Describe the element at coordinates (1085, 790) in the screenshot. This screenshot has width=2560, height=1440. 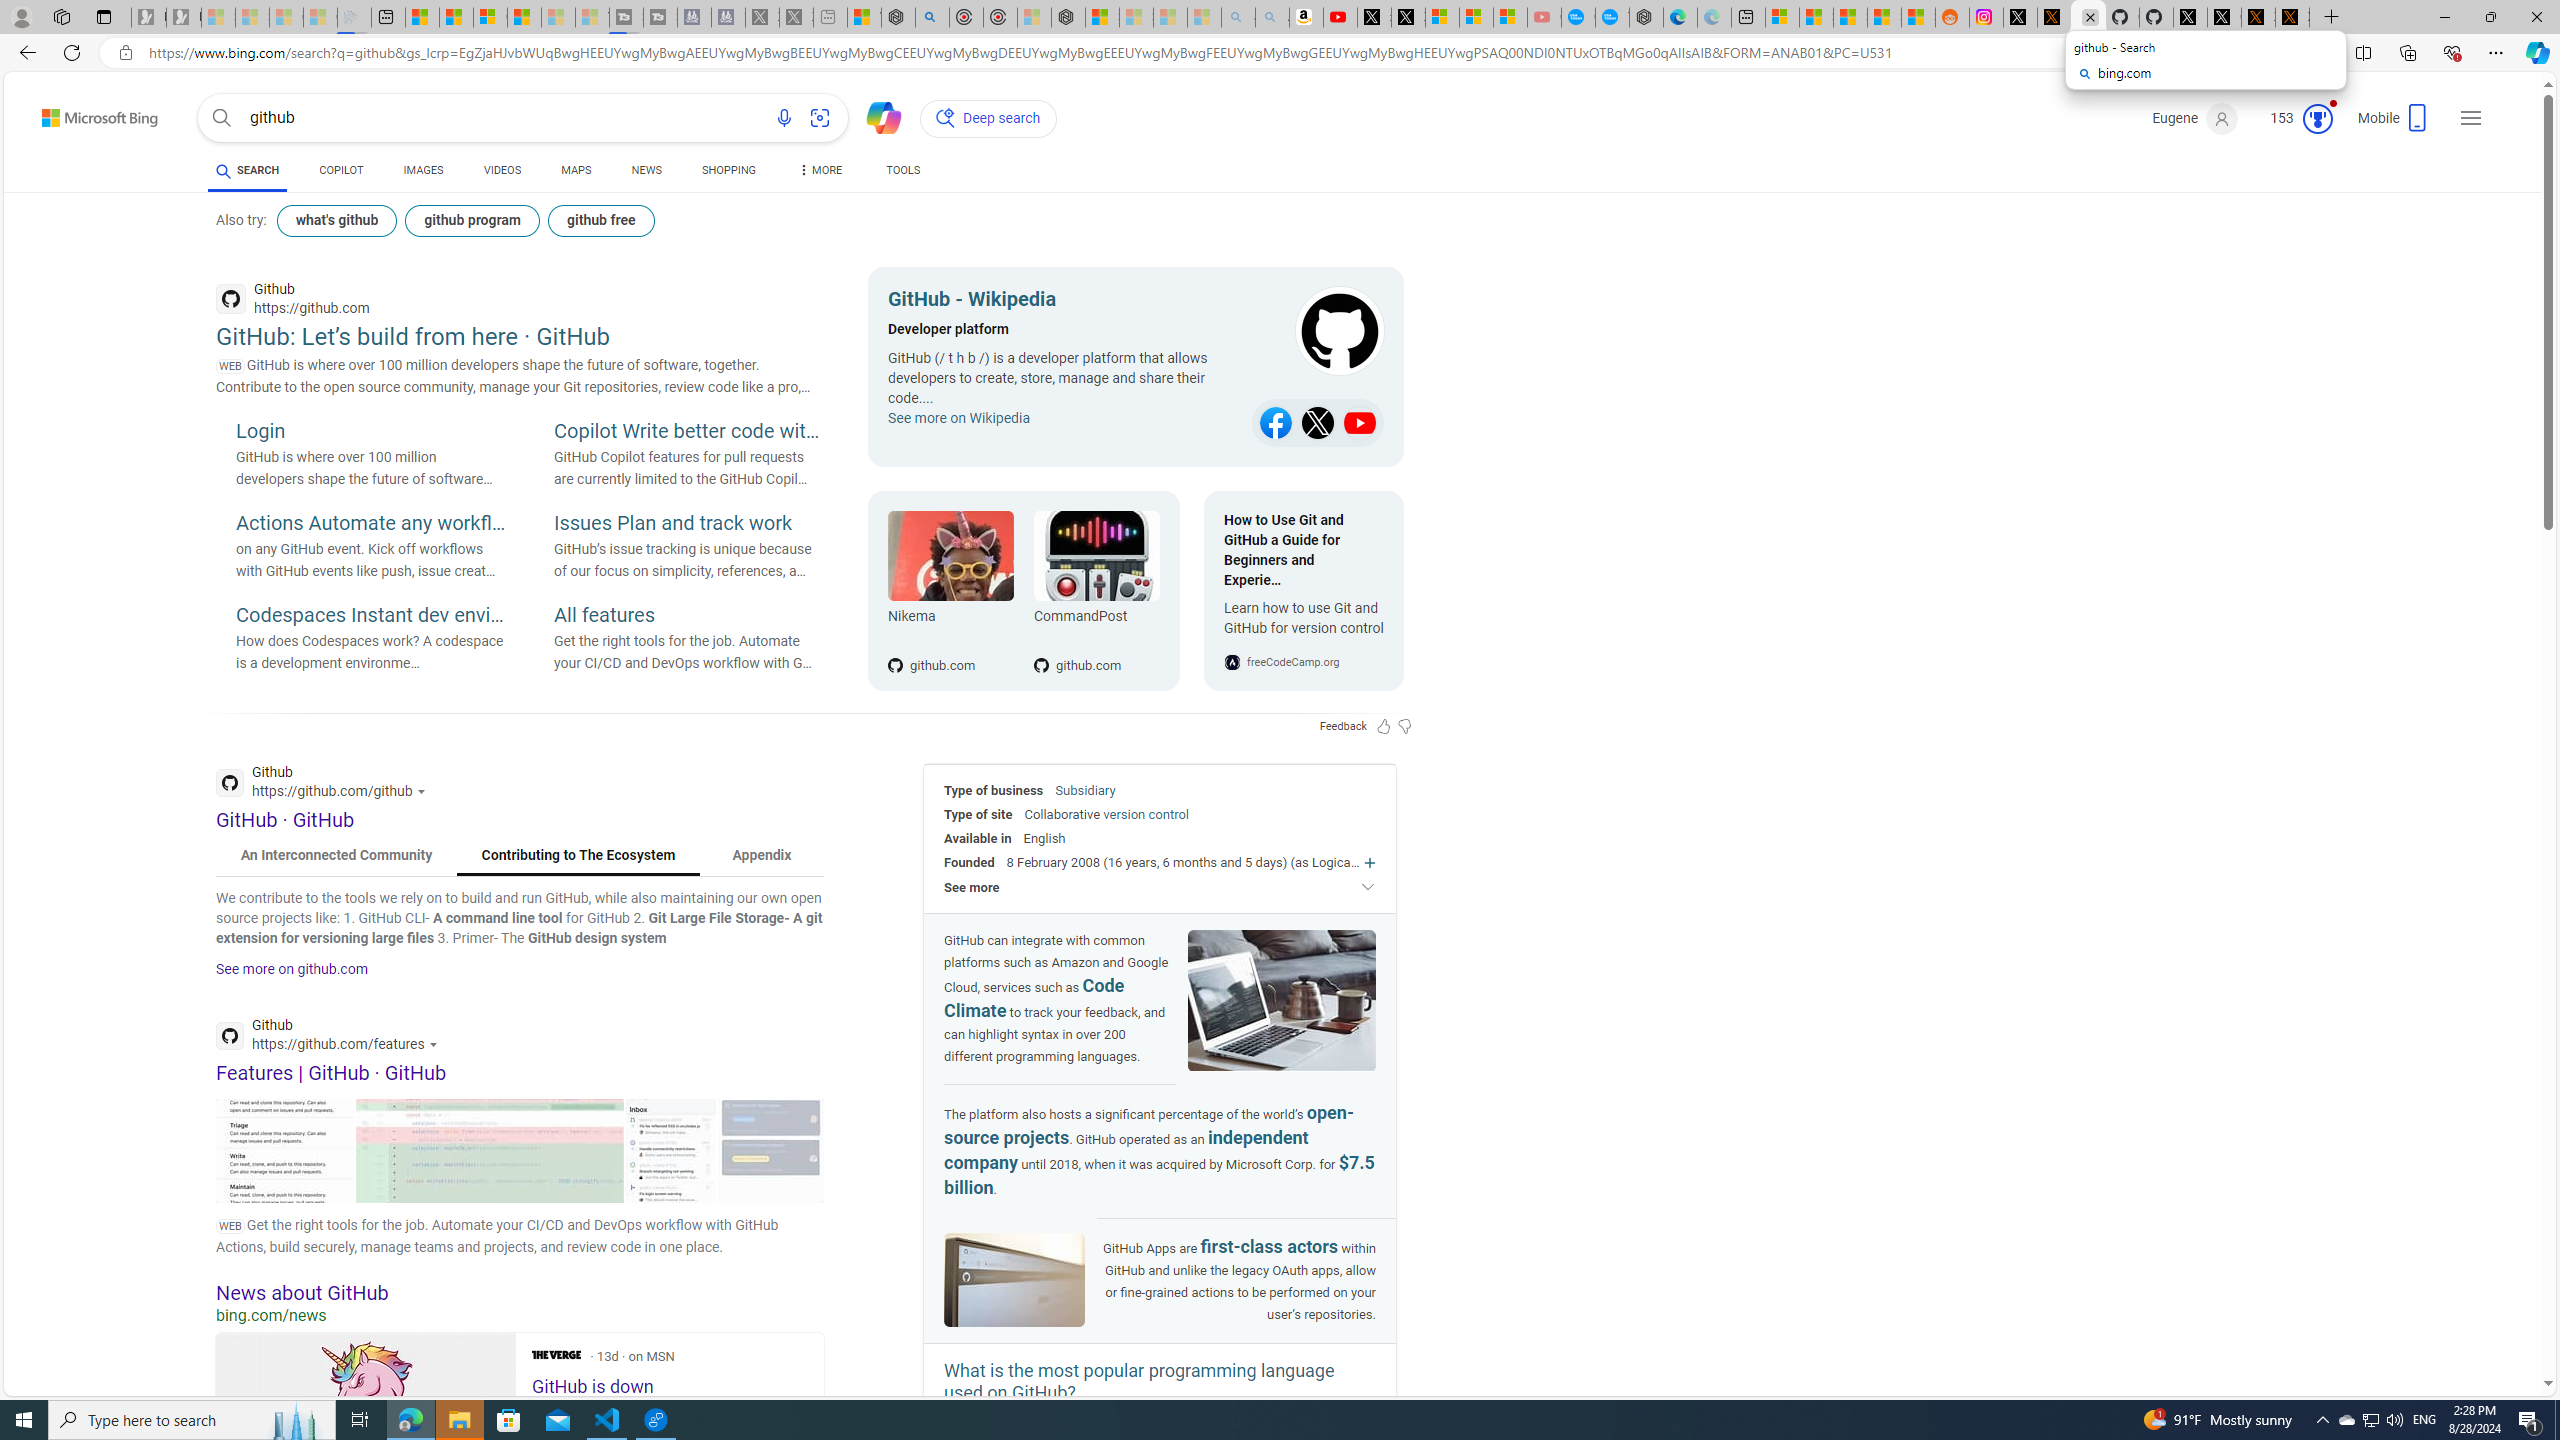
I see `Subsidiary` at that location.